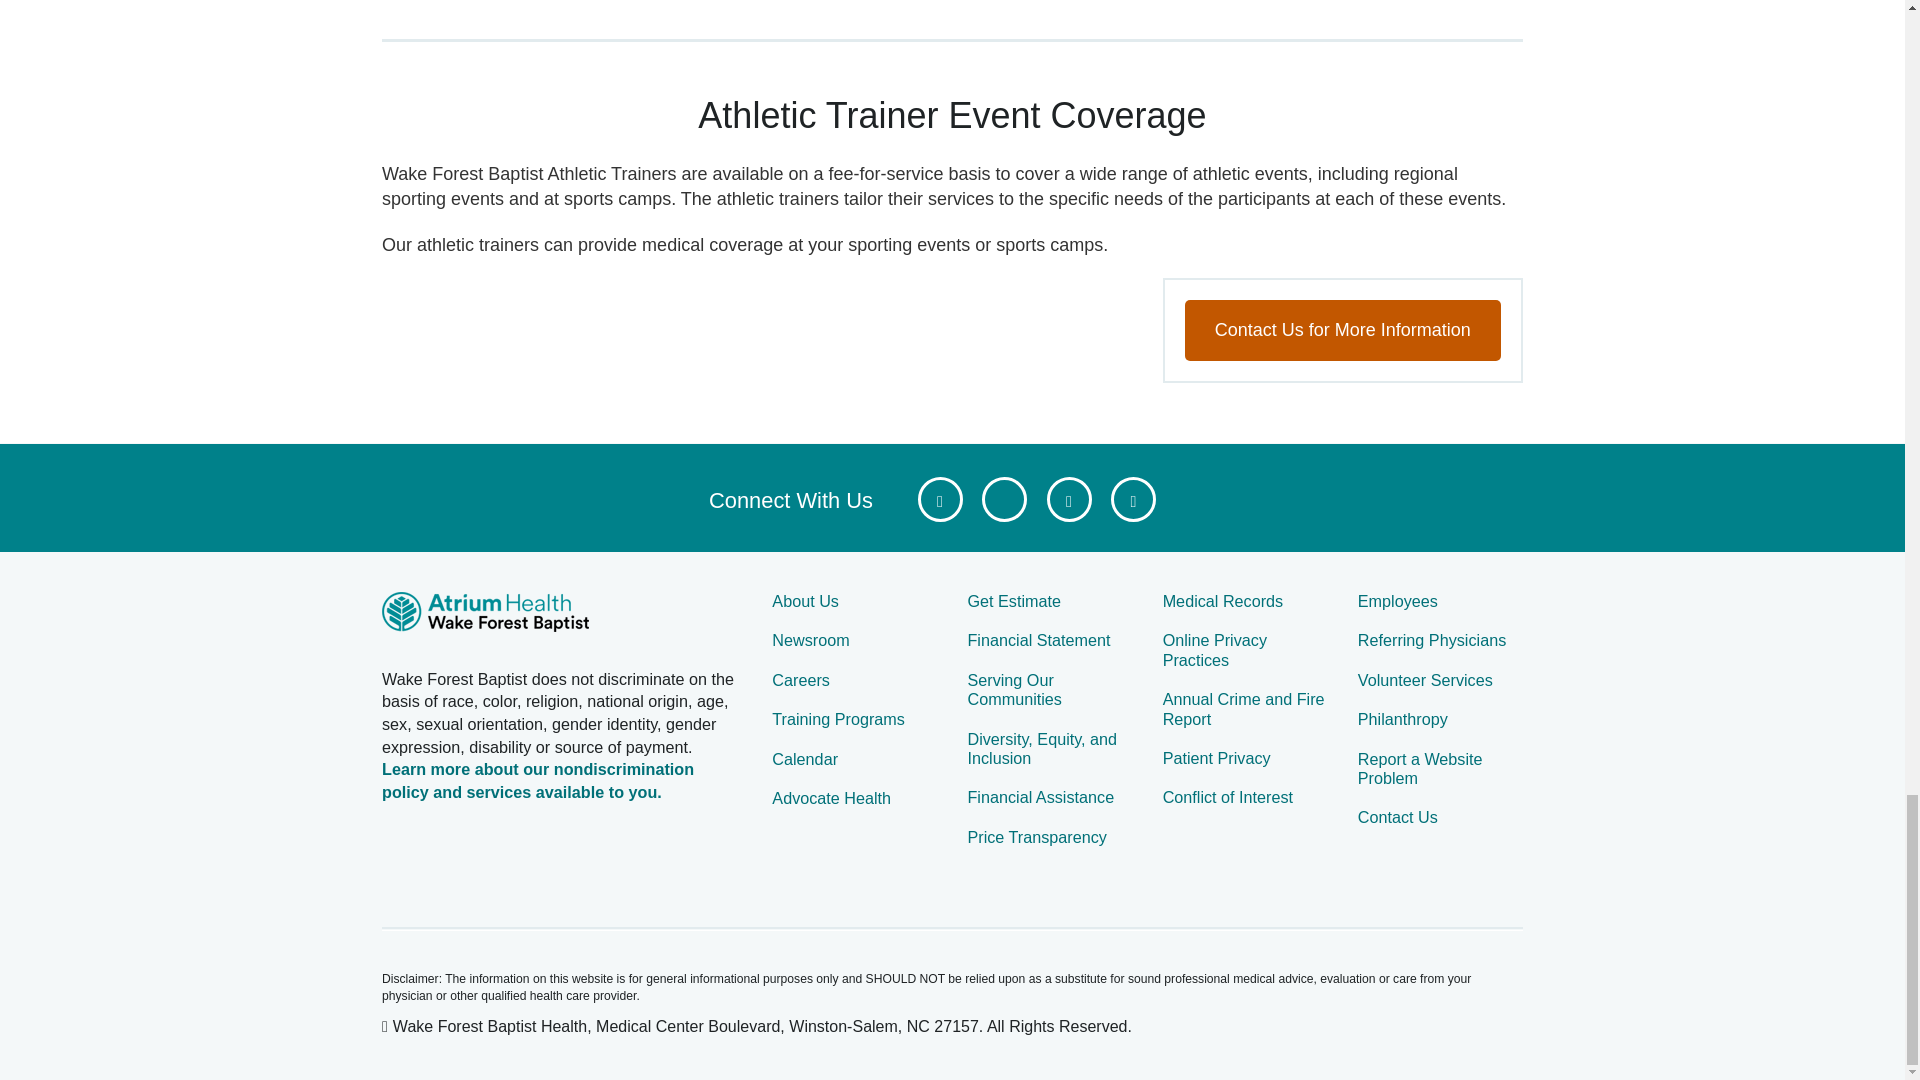 The width and height of the screenshot is (1920, 1080). What do you see at coordinates (562, 614) in the screenshot?
I see `Atrium Health Wake Forest Baptist` at bounding box center [562, 614].